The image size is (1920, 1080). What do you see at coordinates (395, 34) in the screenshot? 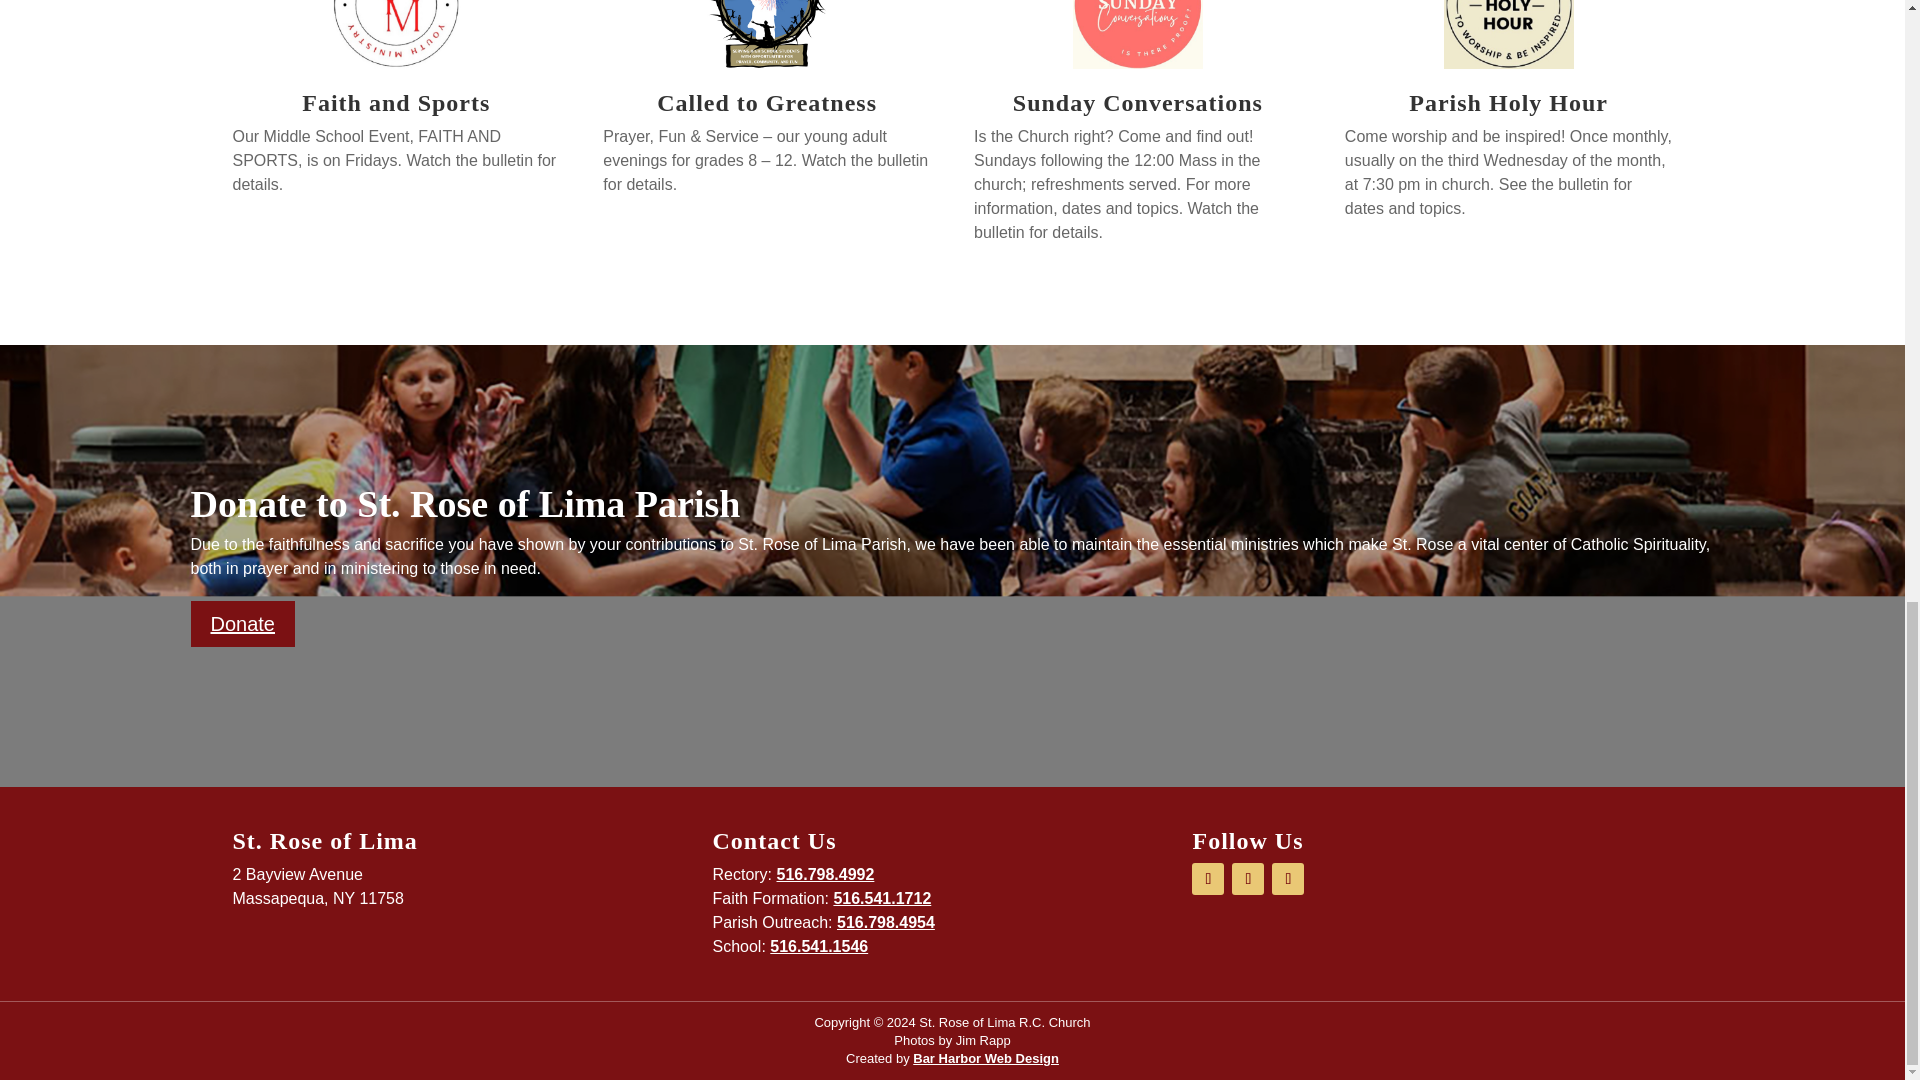
I see `st-rose-of-lima-rc-church-faith-and-sports-logo` at bounding box center [395, 34].